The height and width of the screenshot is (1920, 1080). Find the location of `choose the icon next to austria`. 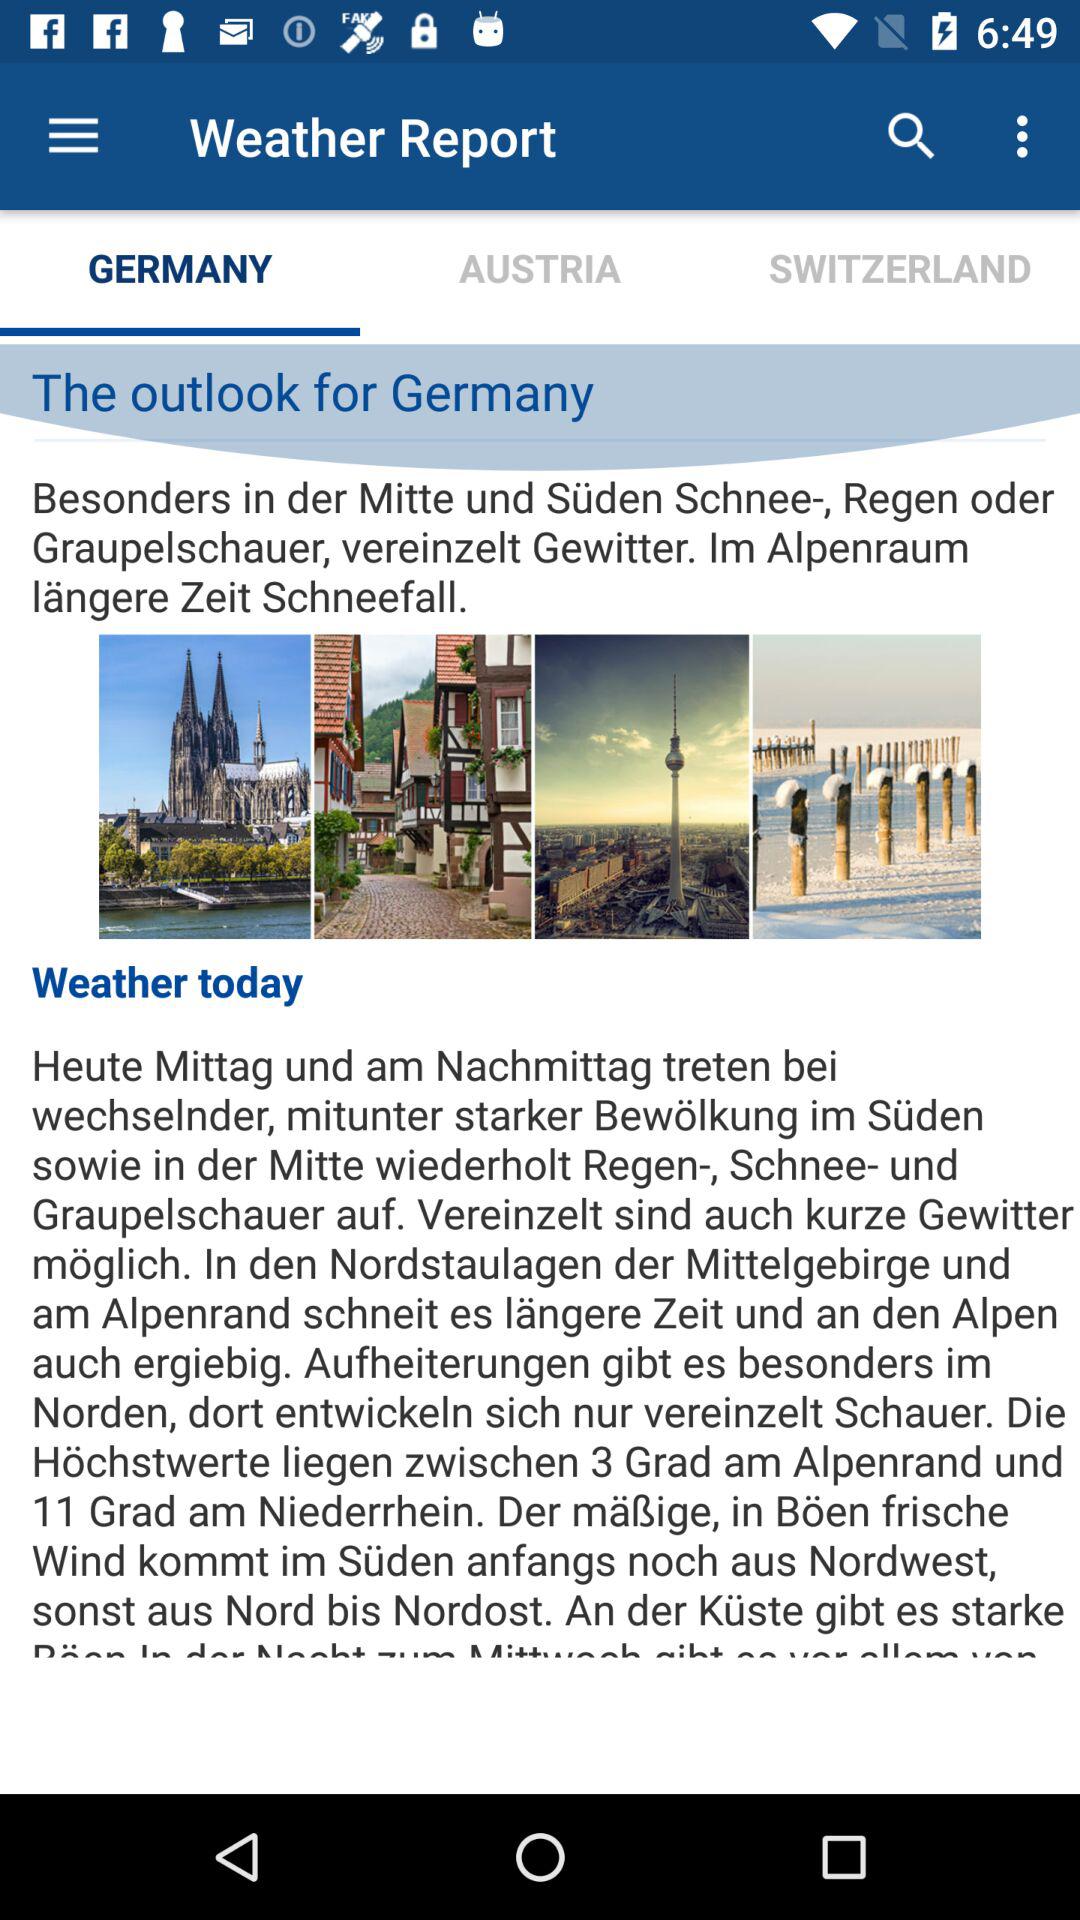

choose the icon next to austria is located at coordinates (912, 136).